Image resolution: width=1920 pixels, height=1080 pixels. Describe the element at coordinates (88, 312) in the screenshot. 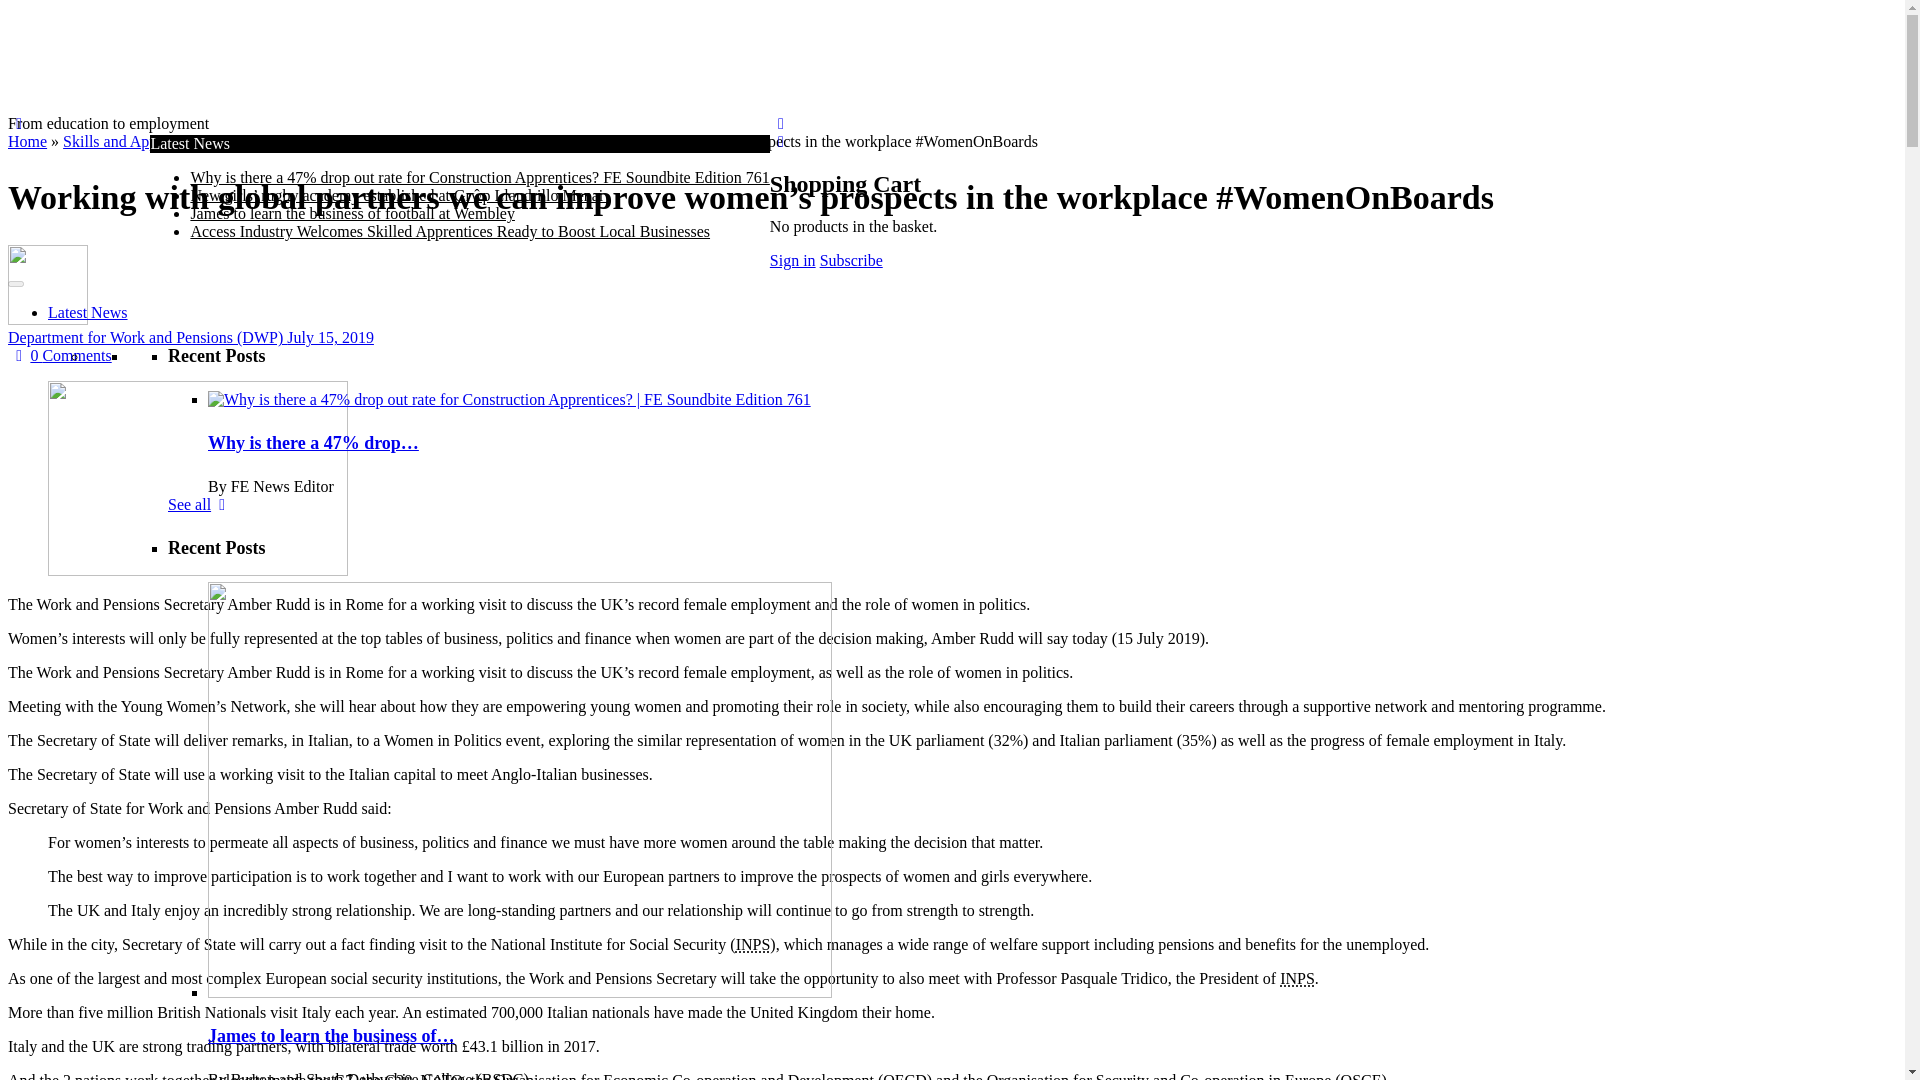

I see `Latest News` at that location.